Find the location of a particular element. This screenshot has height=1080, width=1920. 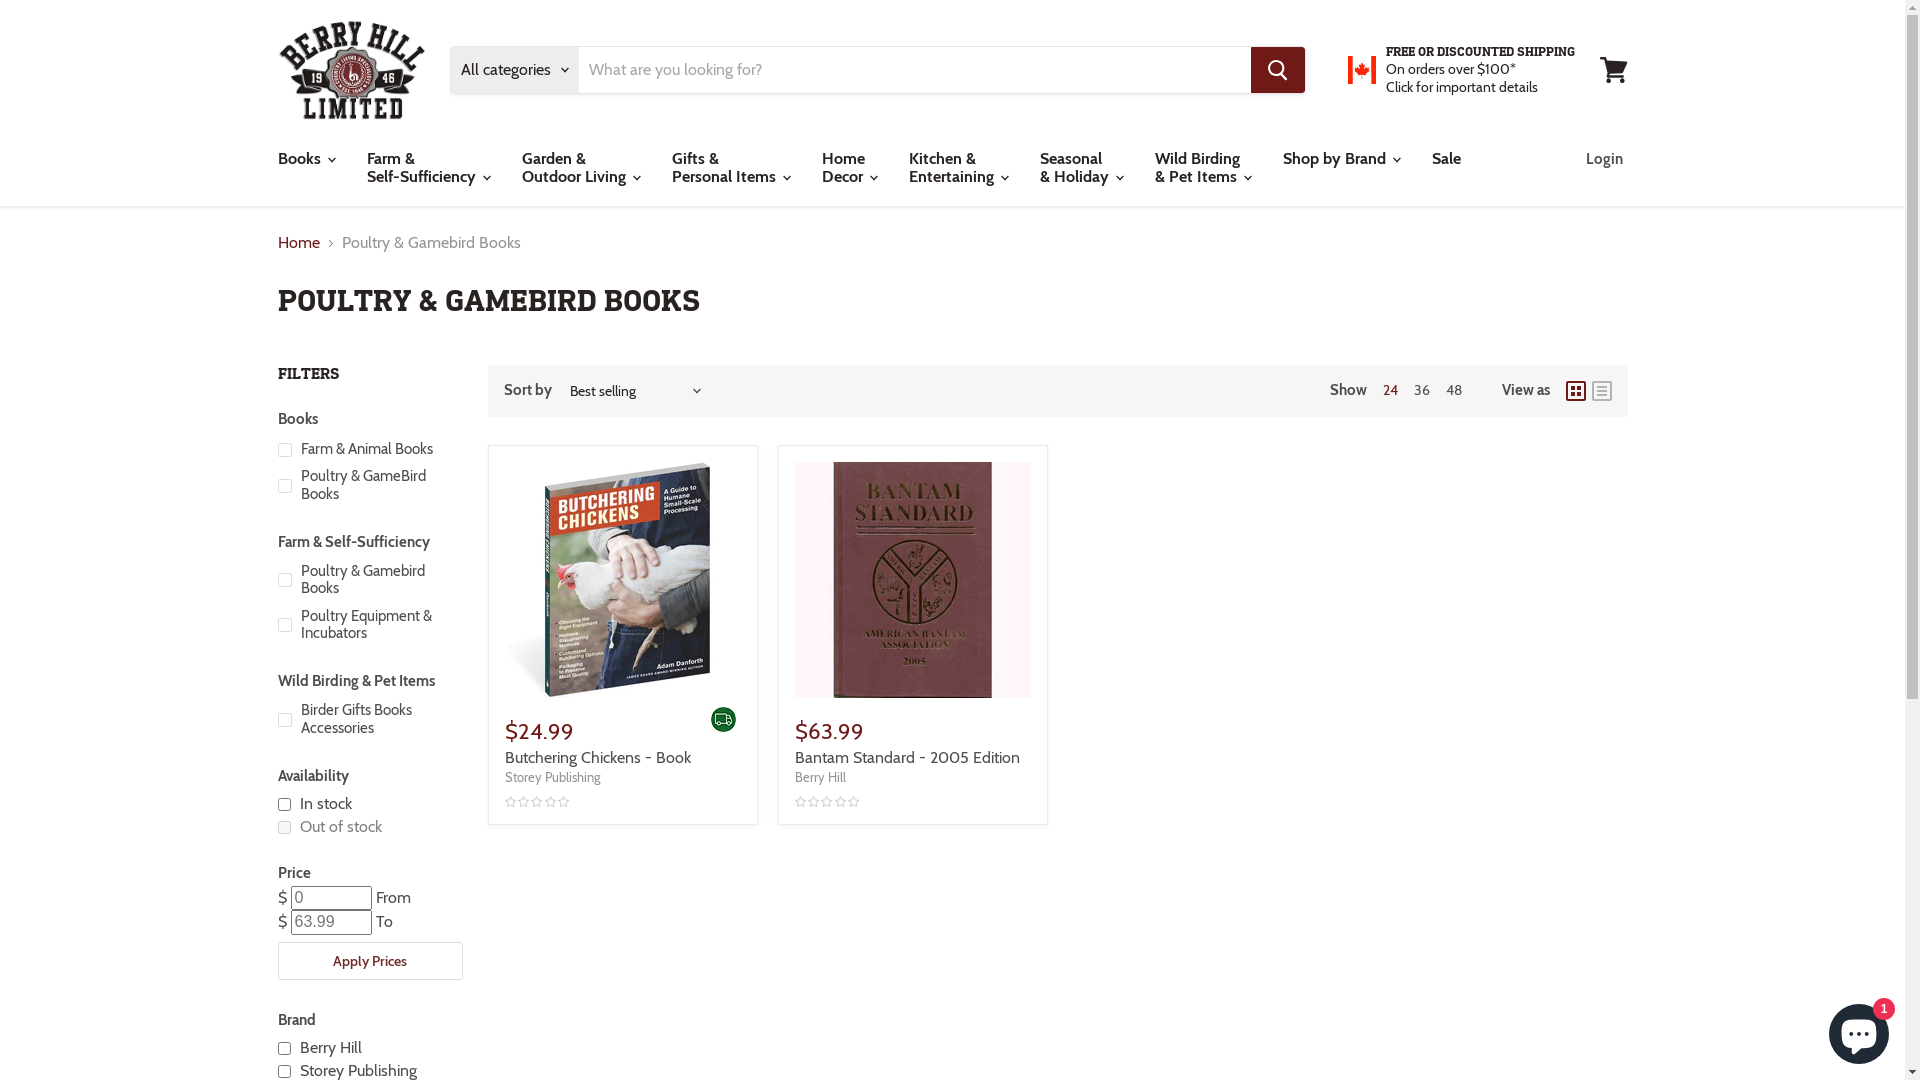

Login is located at coordinates (1604, 159).